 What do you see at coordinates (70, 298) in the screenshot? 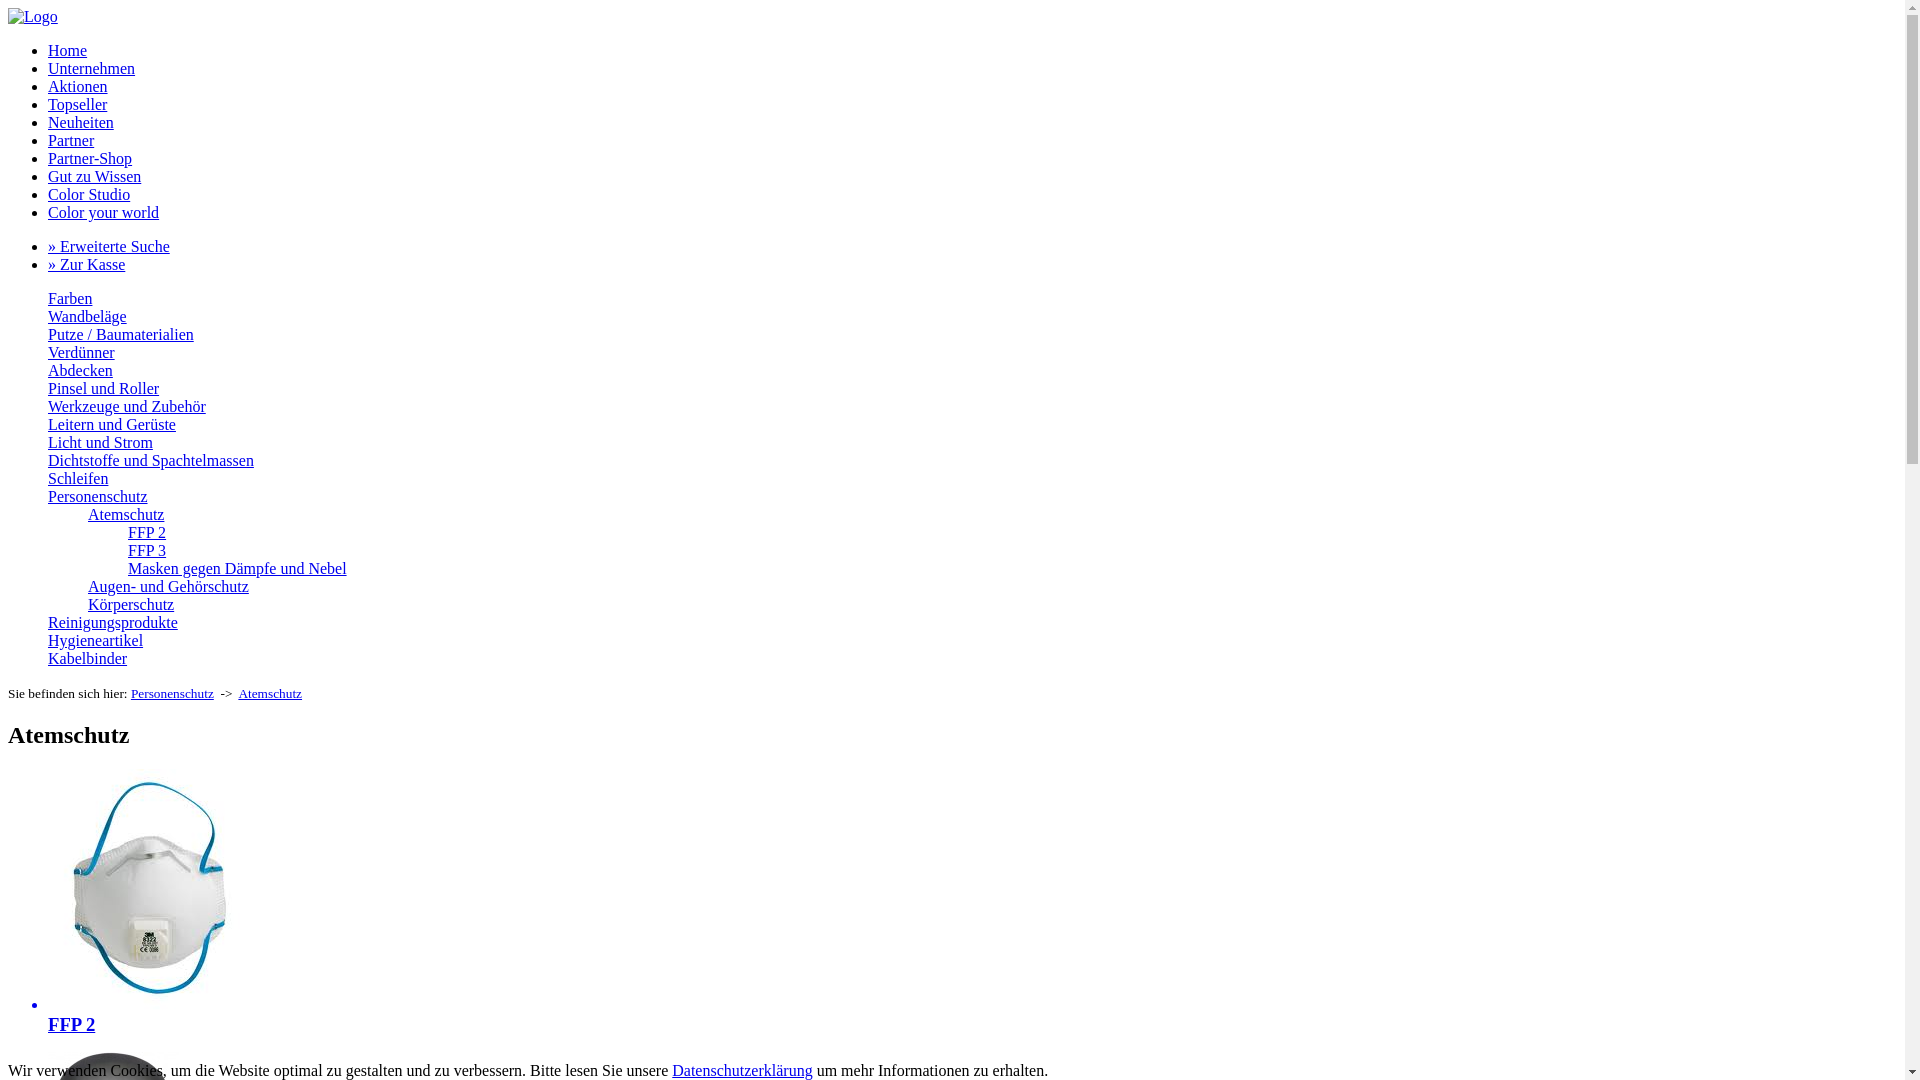
I see `Farben` at bounding box center [70, 298].